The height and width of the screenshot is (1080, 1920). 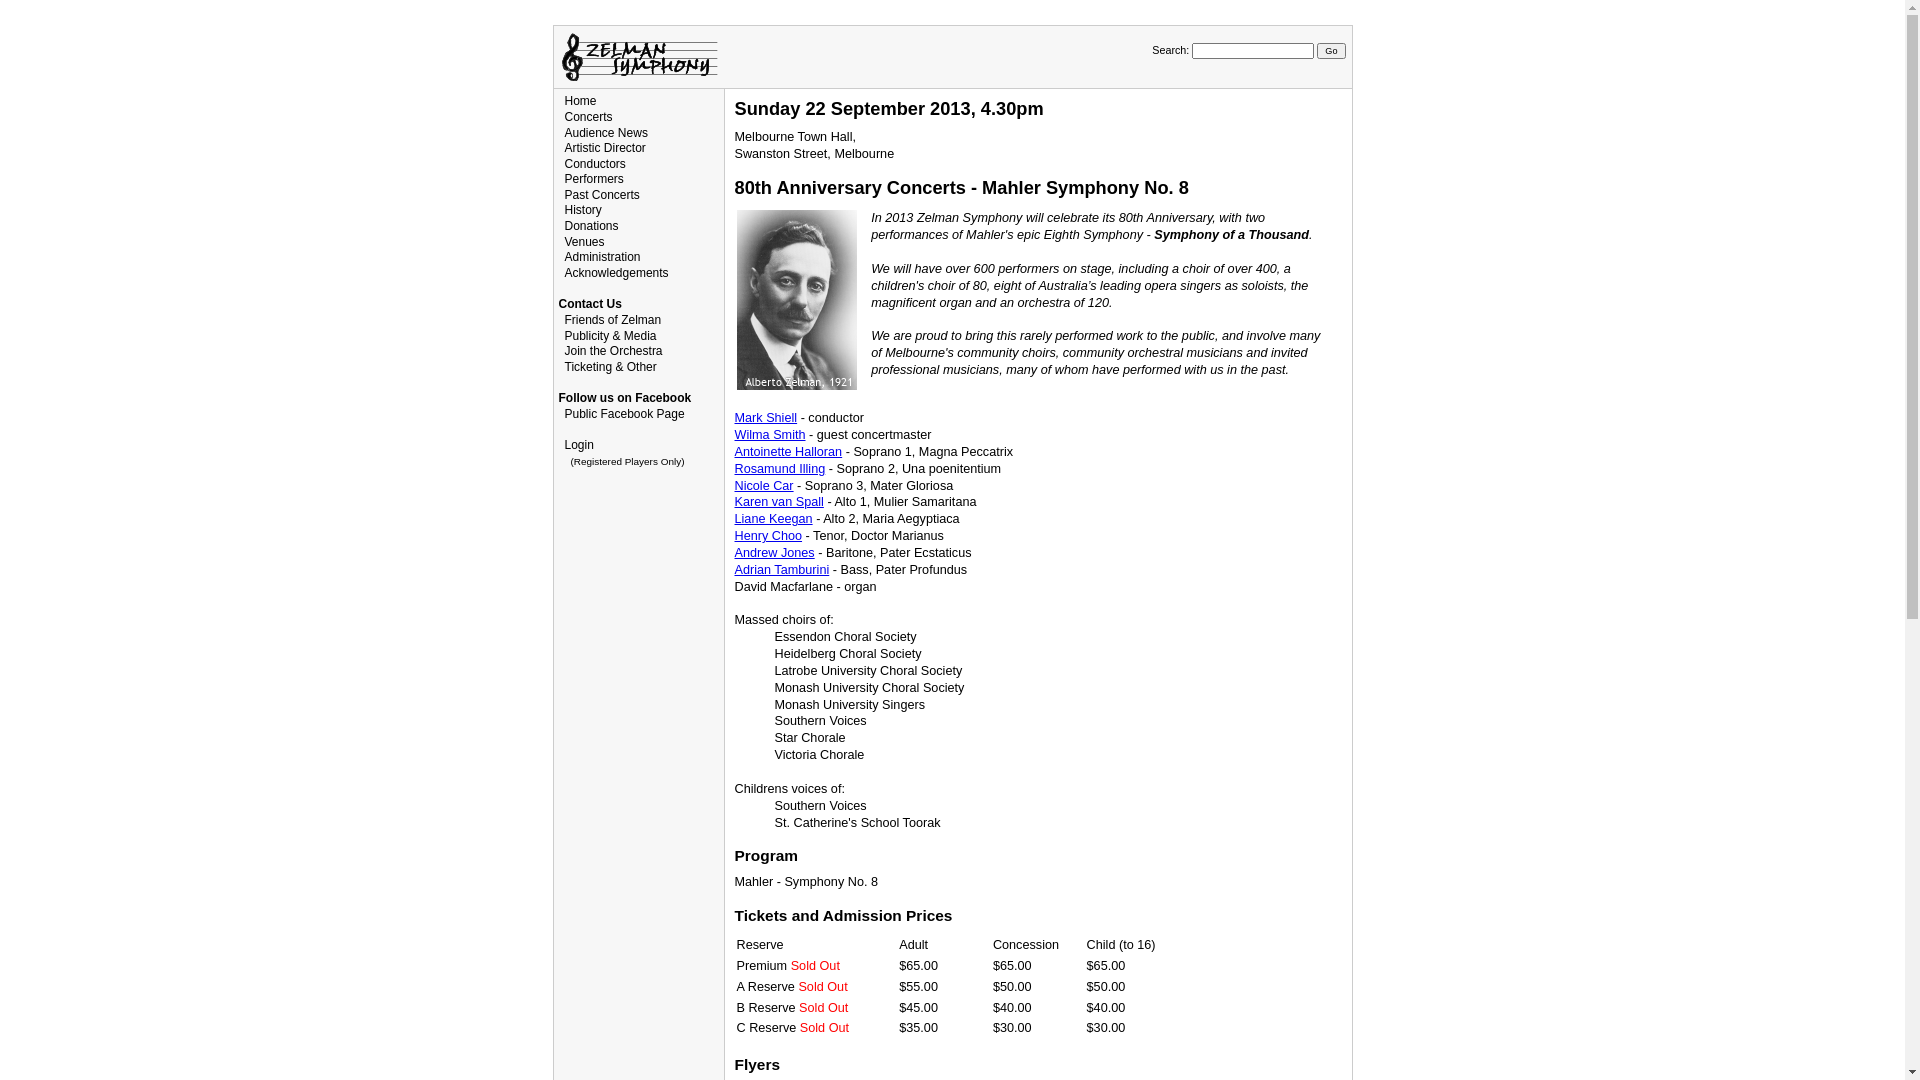 What do you see at coordinates (766, 418) in the screenshot?
I see `Mark Shiell` at bounding box center [766, 418].